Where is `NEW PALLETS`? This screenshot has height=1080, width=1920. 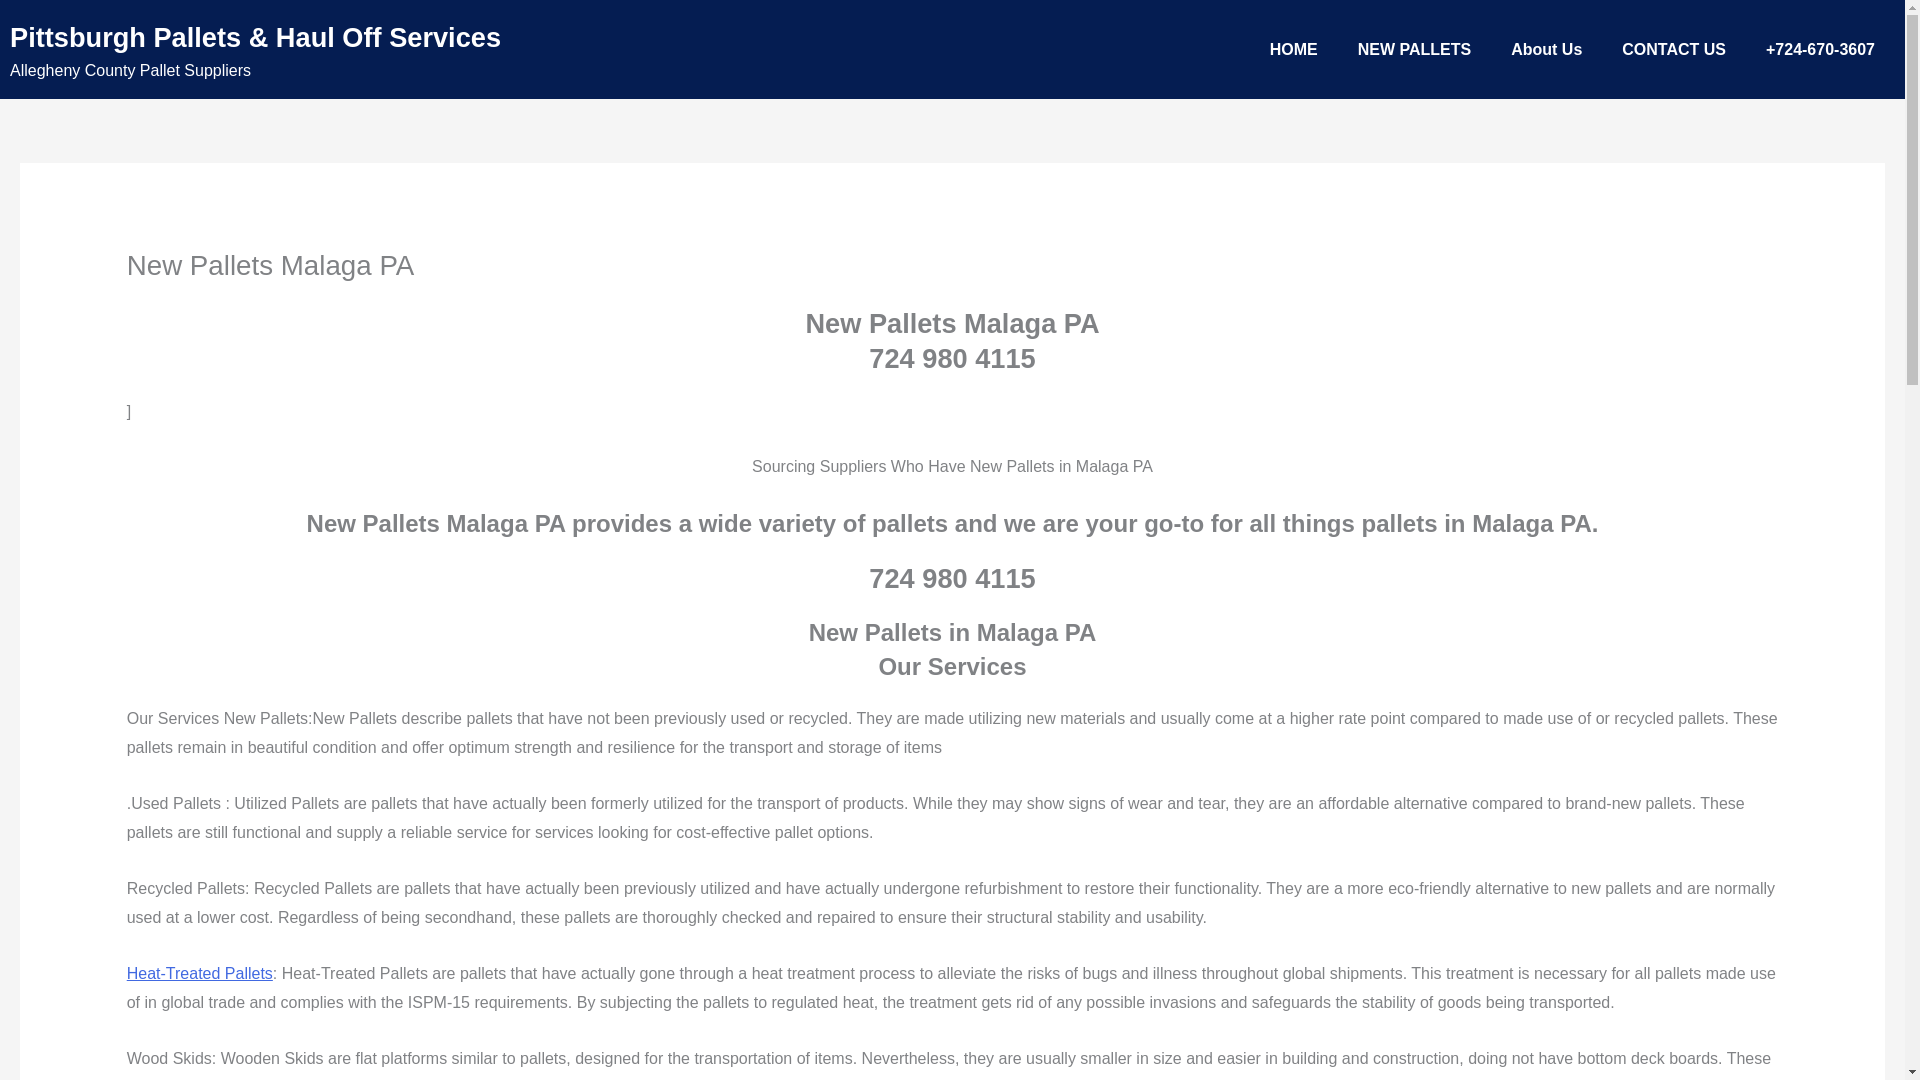 NEW PALLETS is located at coordinates (1414, 50).